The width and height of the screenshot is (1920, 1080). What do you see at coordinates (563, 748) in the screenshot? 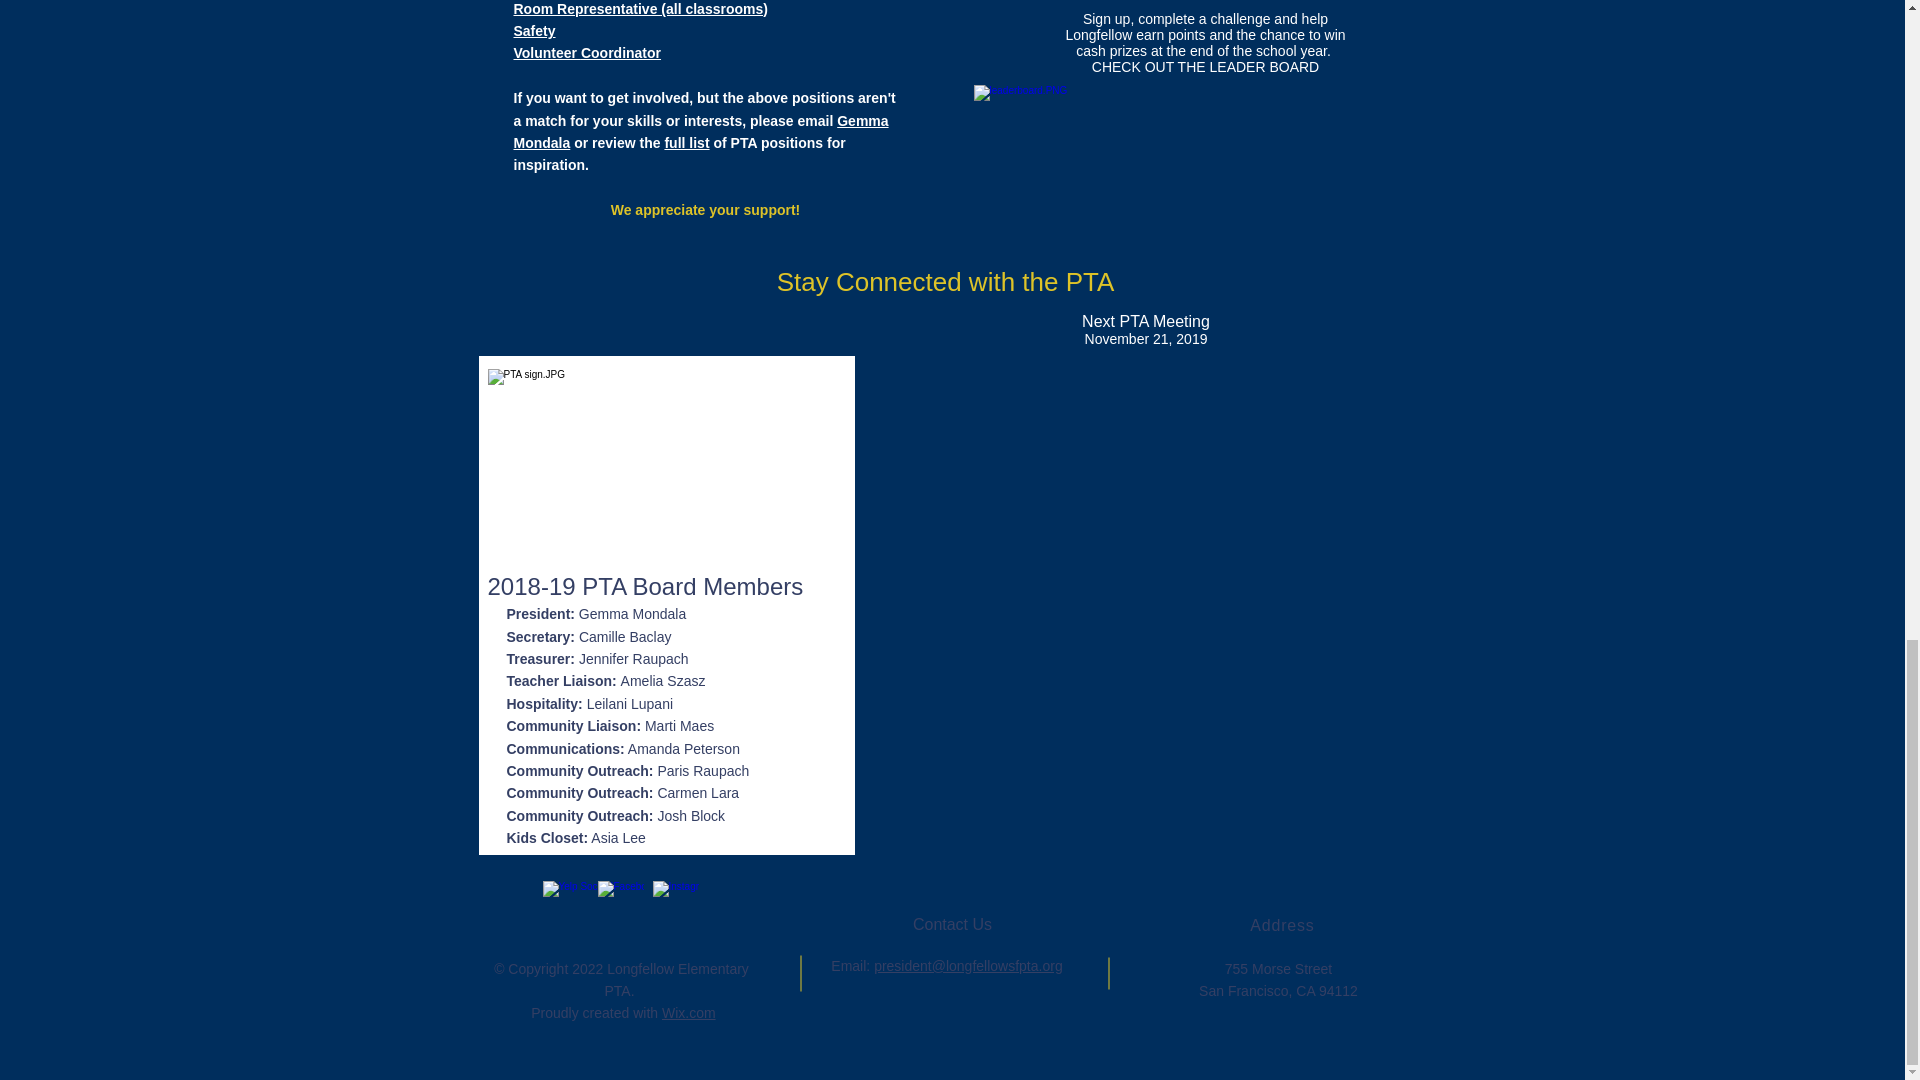
I see `Communications` at bounding box center [563, 748].